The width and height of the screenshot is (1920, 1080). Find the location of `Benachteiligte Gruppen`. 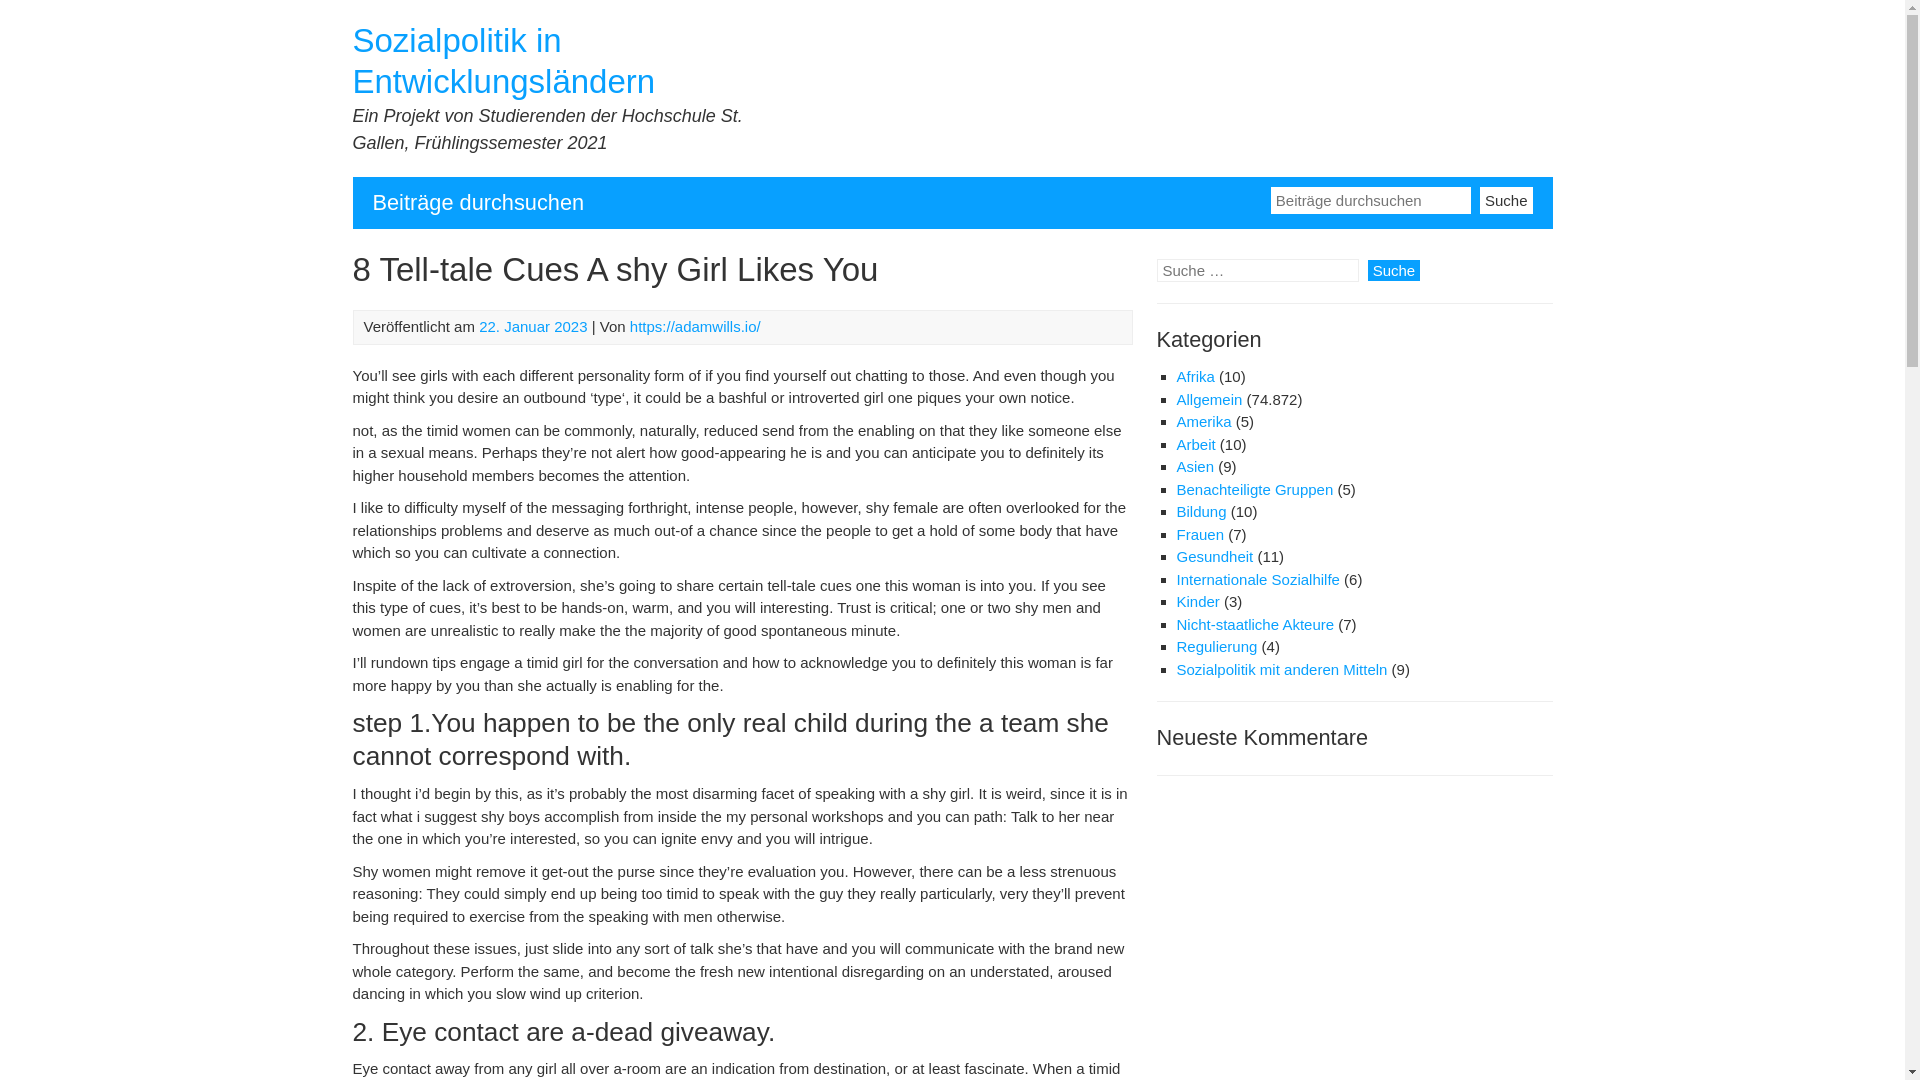

Benachteiligte Gruppen is located at coordinates (1254, 488).